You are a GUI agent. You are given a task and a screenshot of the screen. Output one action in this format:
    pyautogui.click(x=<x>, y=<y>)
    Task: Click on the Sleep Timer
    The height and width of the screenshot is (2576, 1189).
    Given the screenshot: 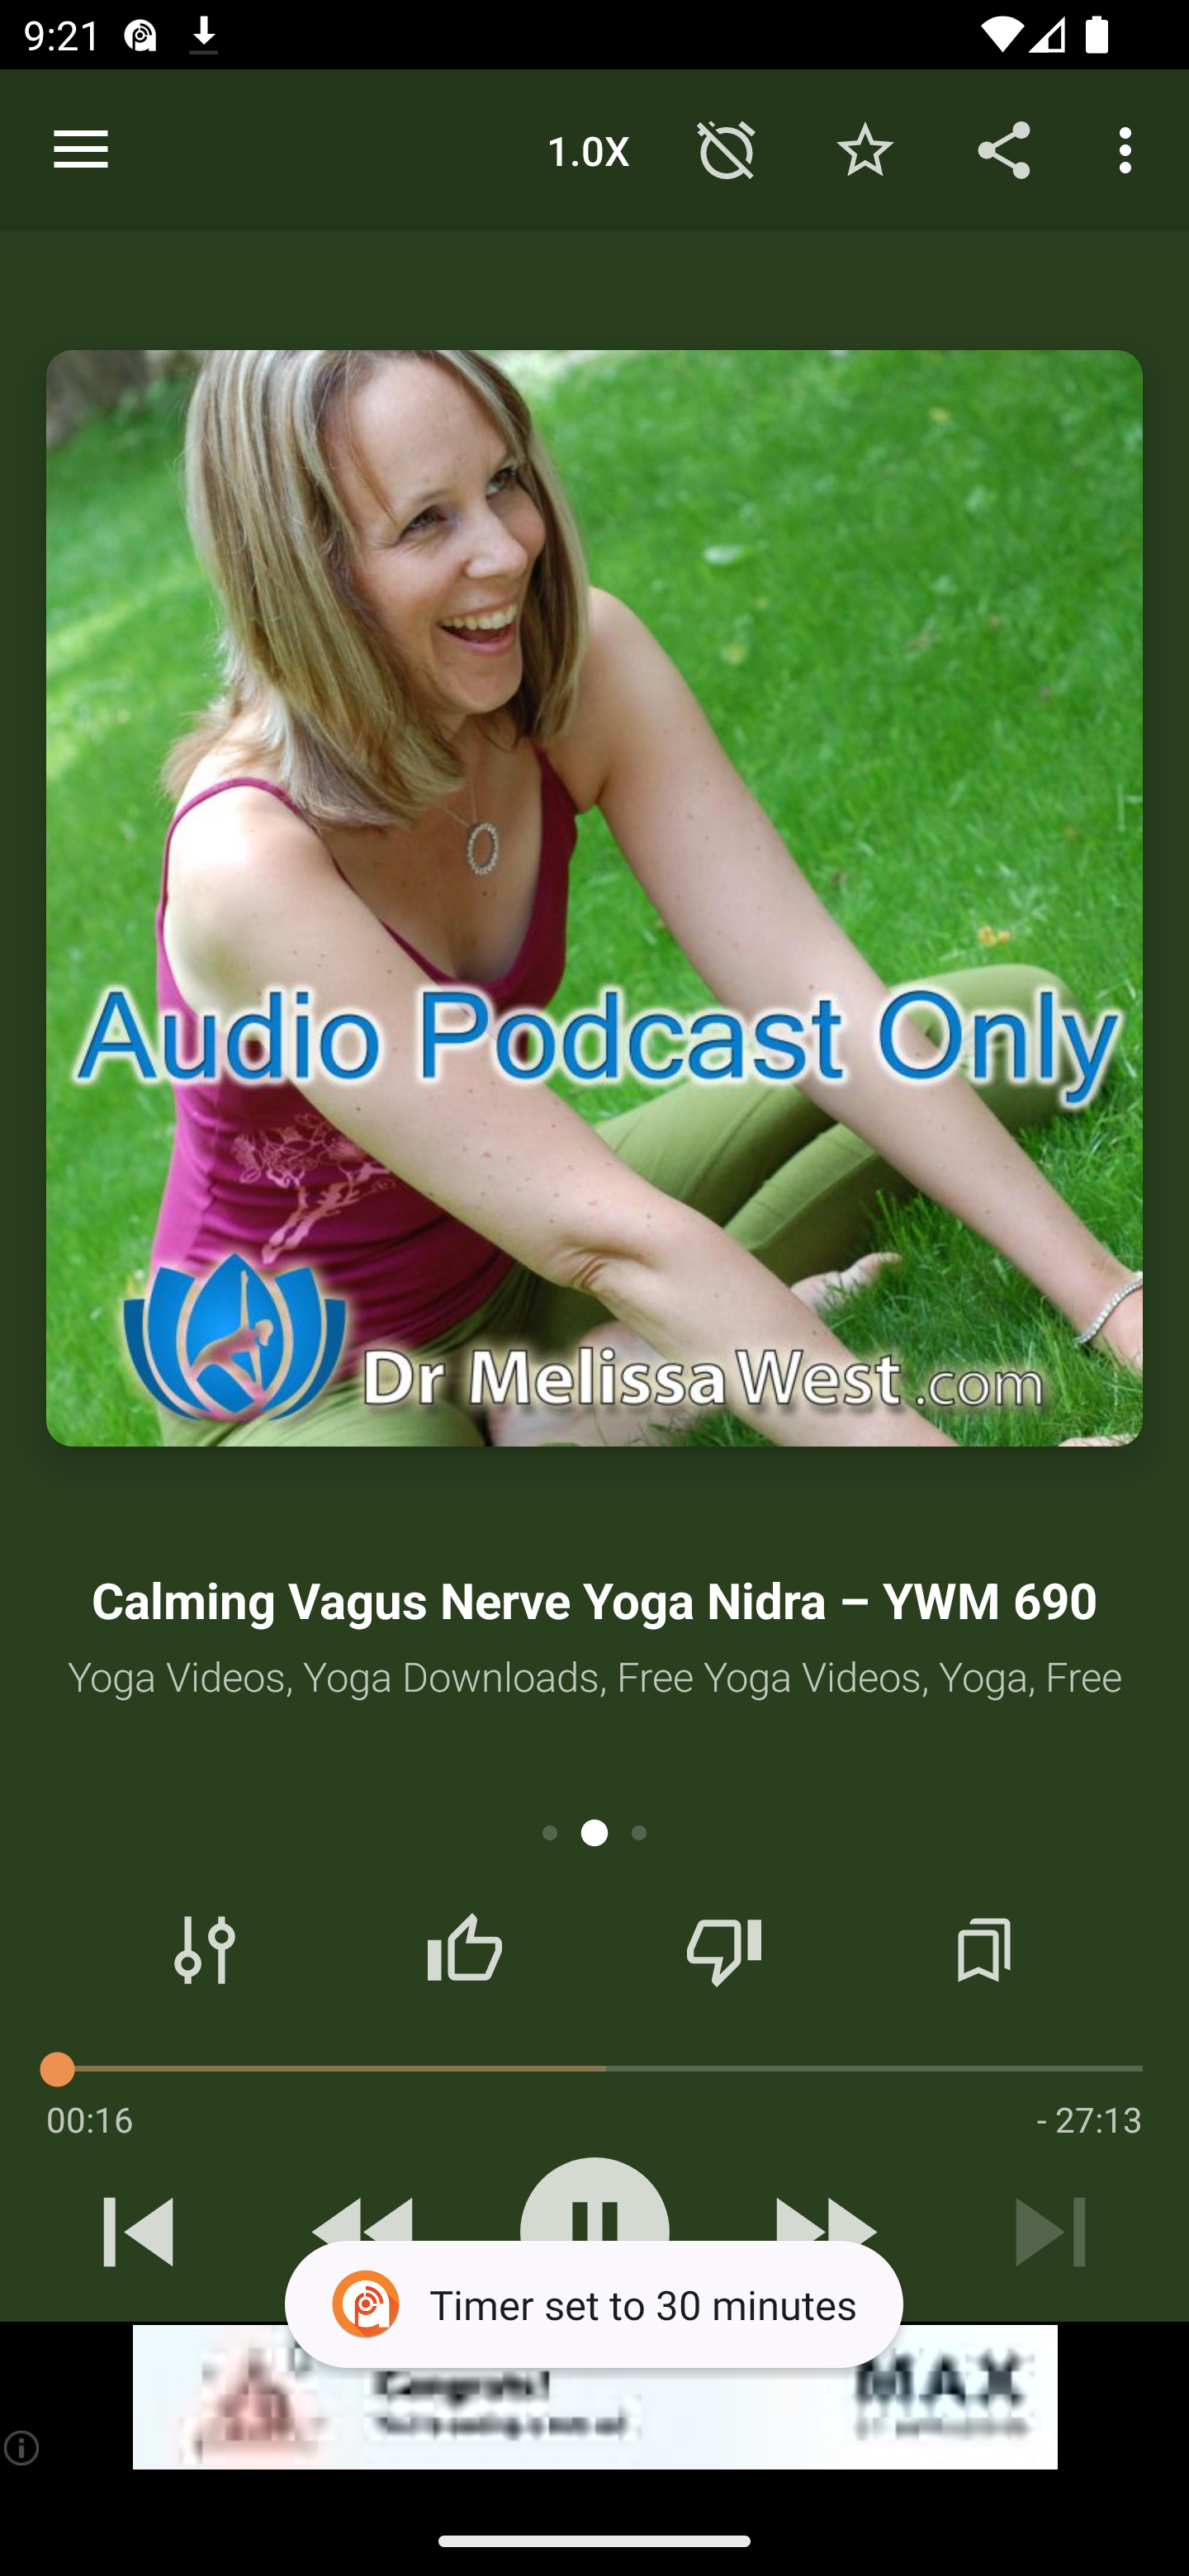 What is the action you would take?
    pyautogui.click(x=727, y=149)
    